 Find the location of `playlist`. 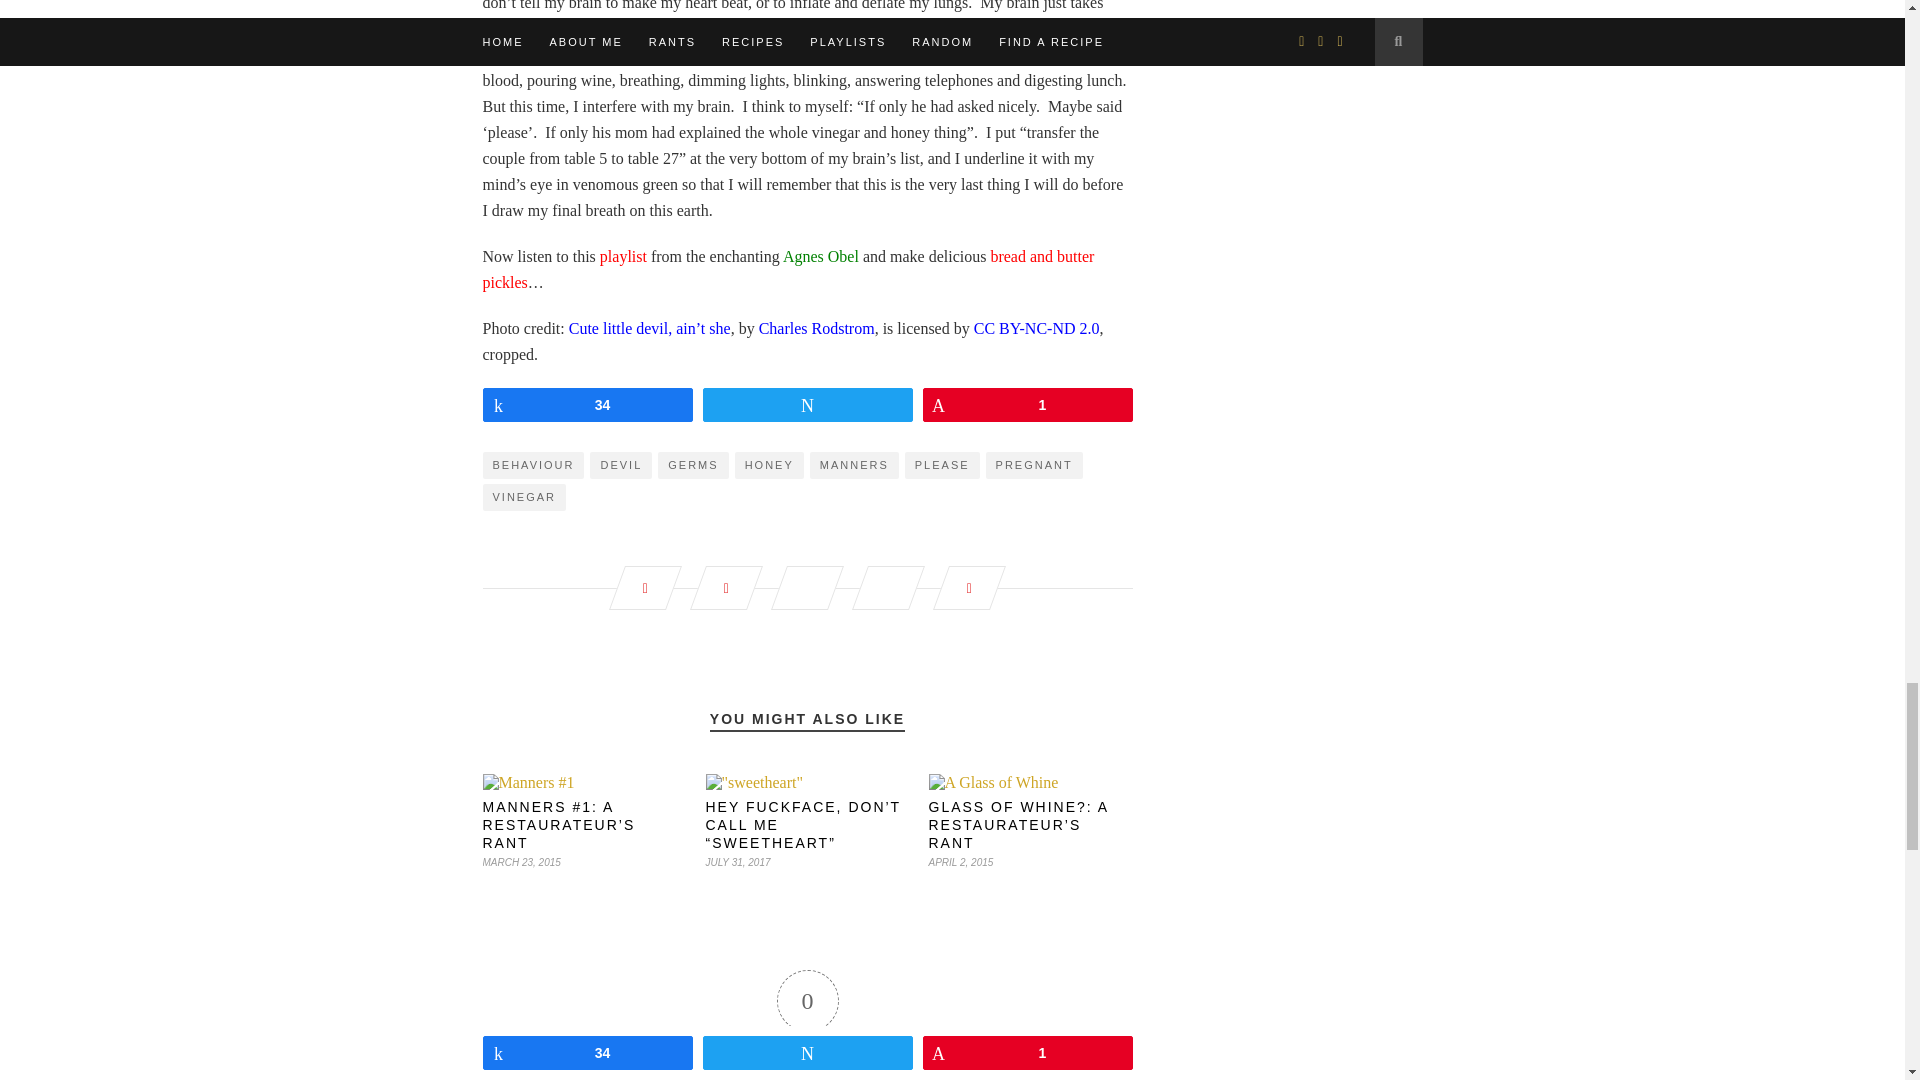

playlist is located at coordinates (623, 256).